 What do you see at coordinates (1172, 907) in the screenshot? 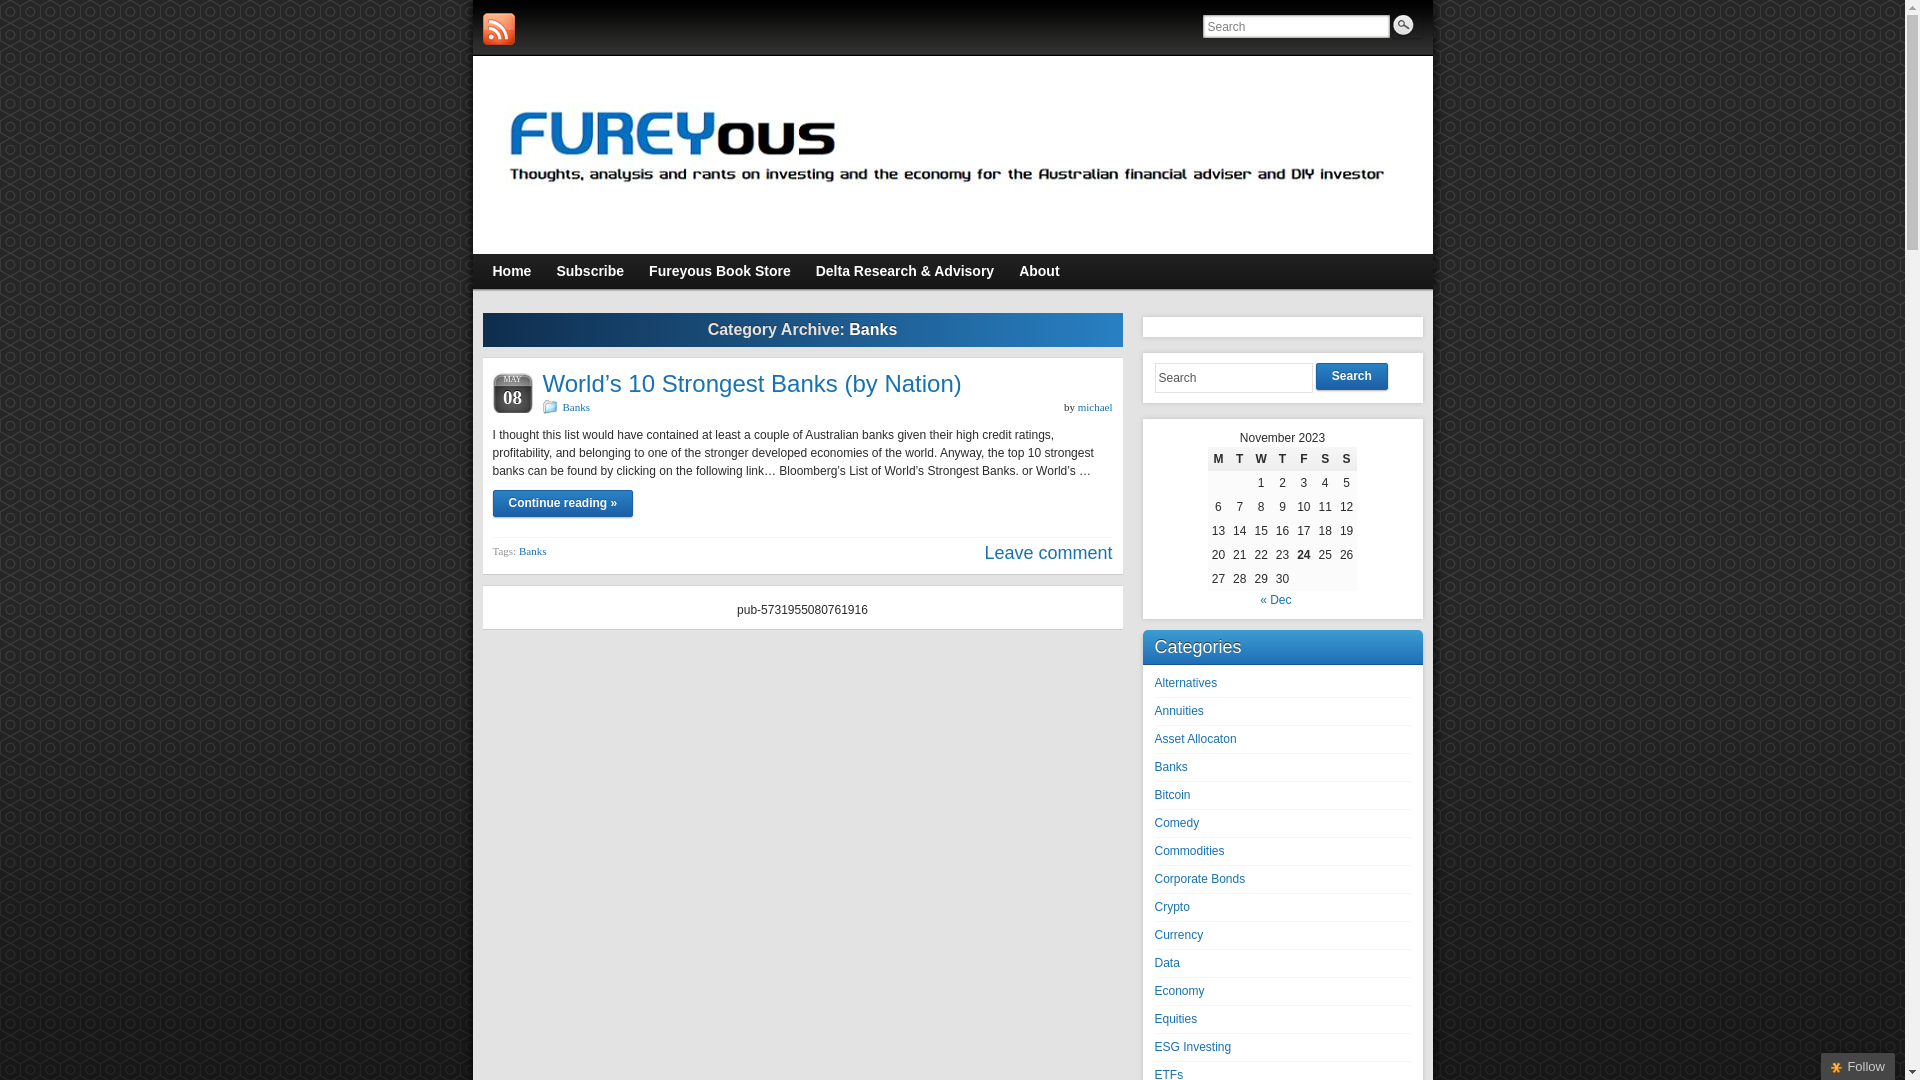
I see `Crypto` at bounding box center [1172, 907].